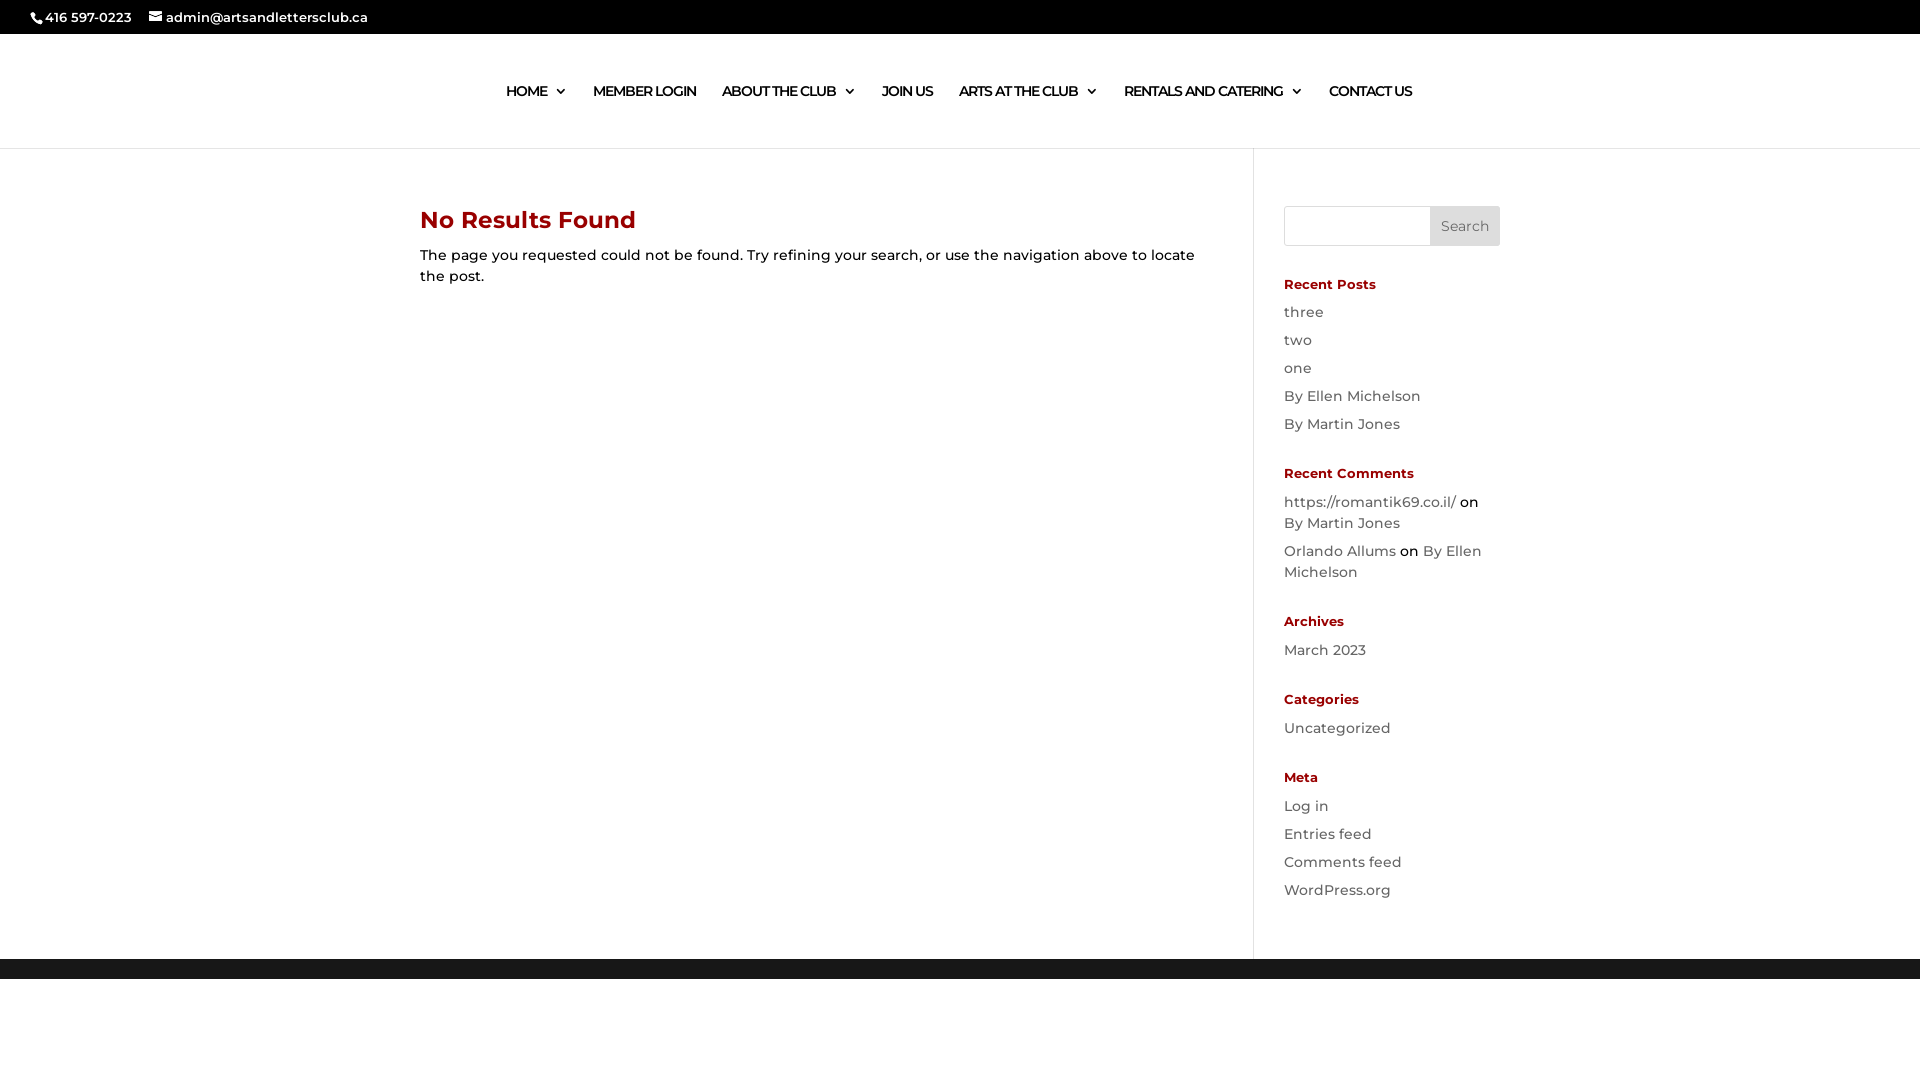 Image resolution: width=1920 pixels, height=1080 pixels. Describe the element at coordinates (1304, 312) in the screenshot. I see `three` at that location.